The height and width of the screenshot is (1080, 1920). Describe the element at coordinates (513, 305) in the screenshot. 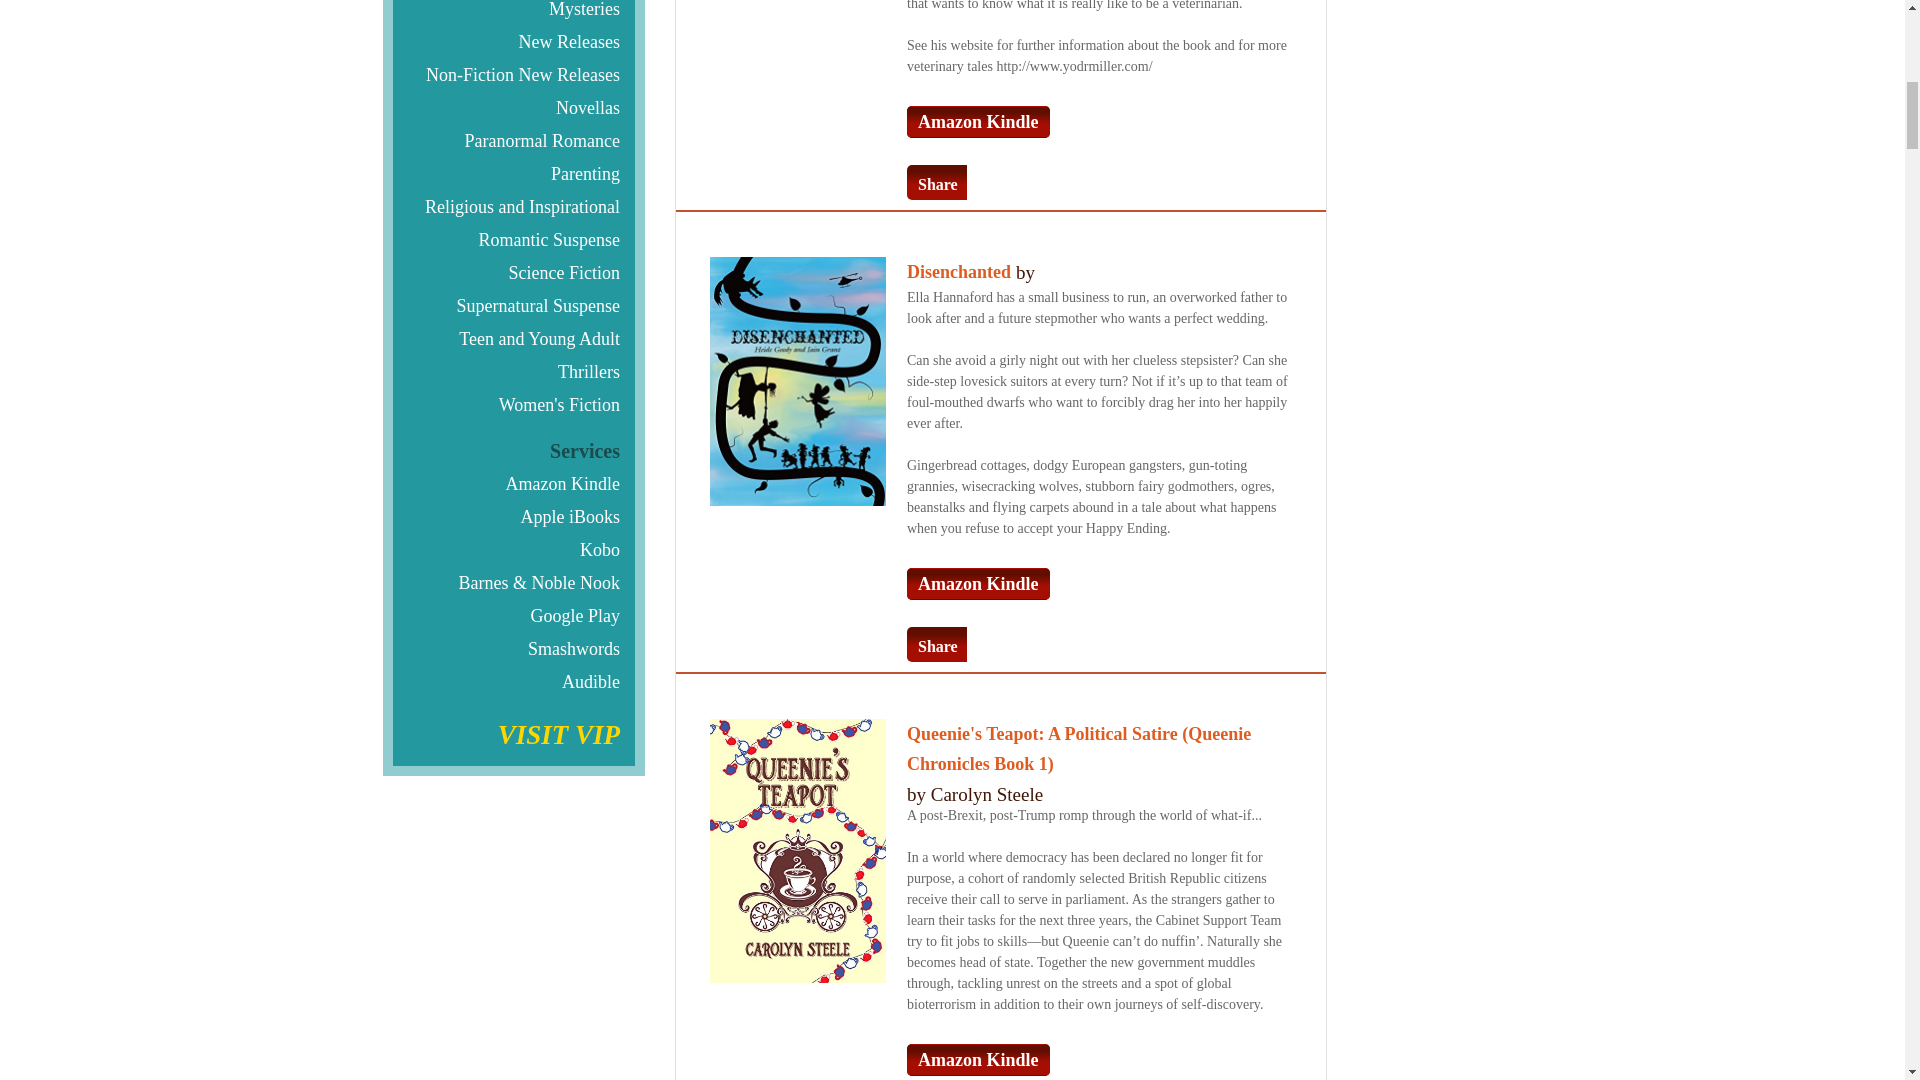

I see `Supernatural Suspense` at that location.